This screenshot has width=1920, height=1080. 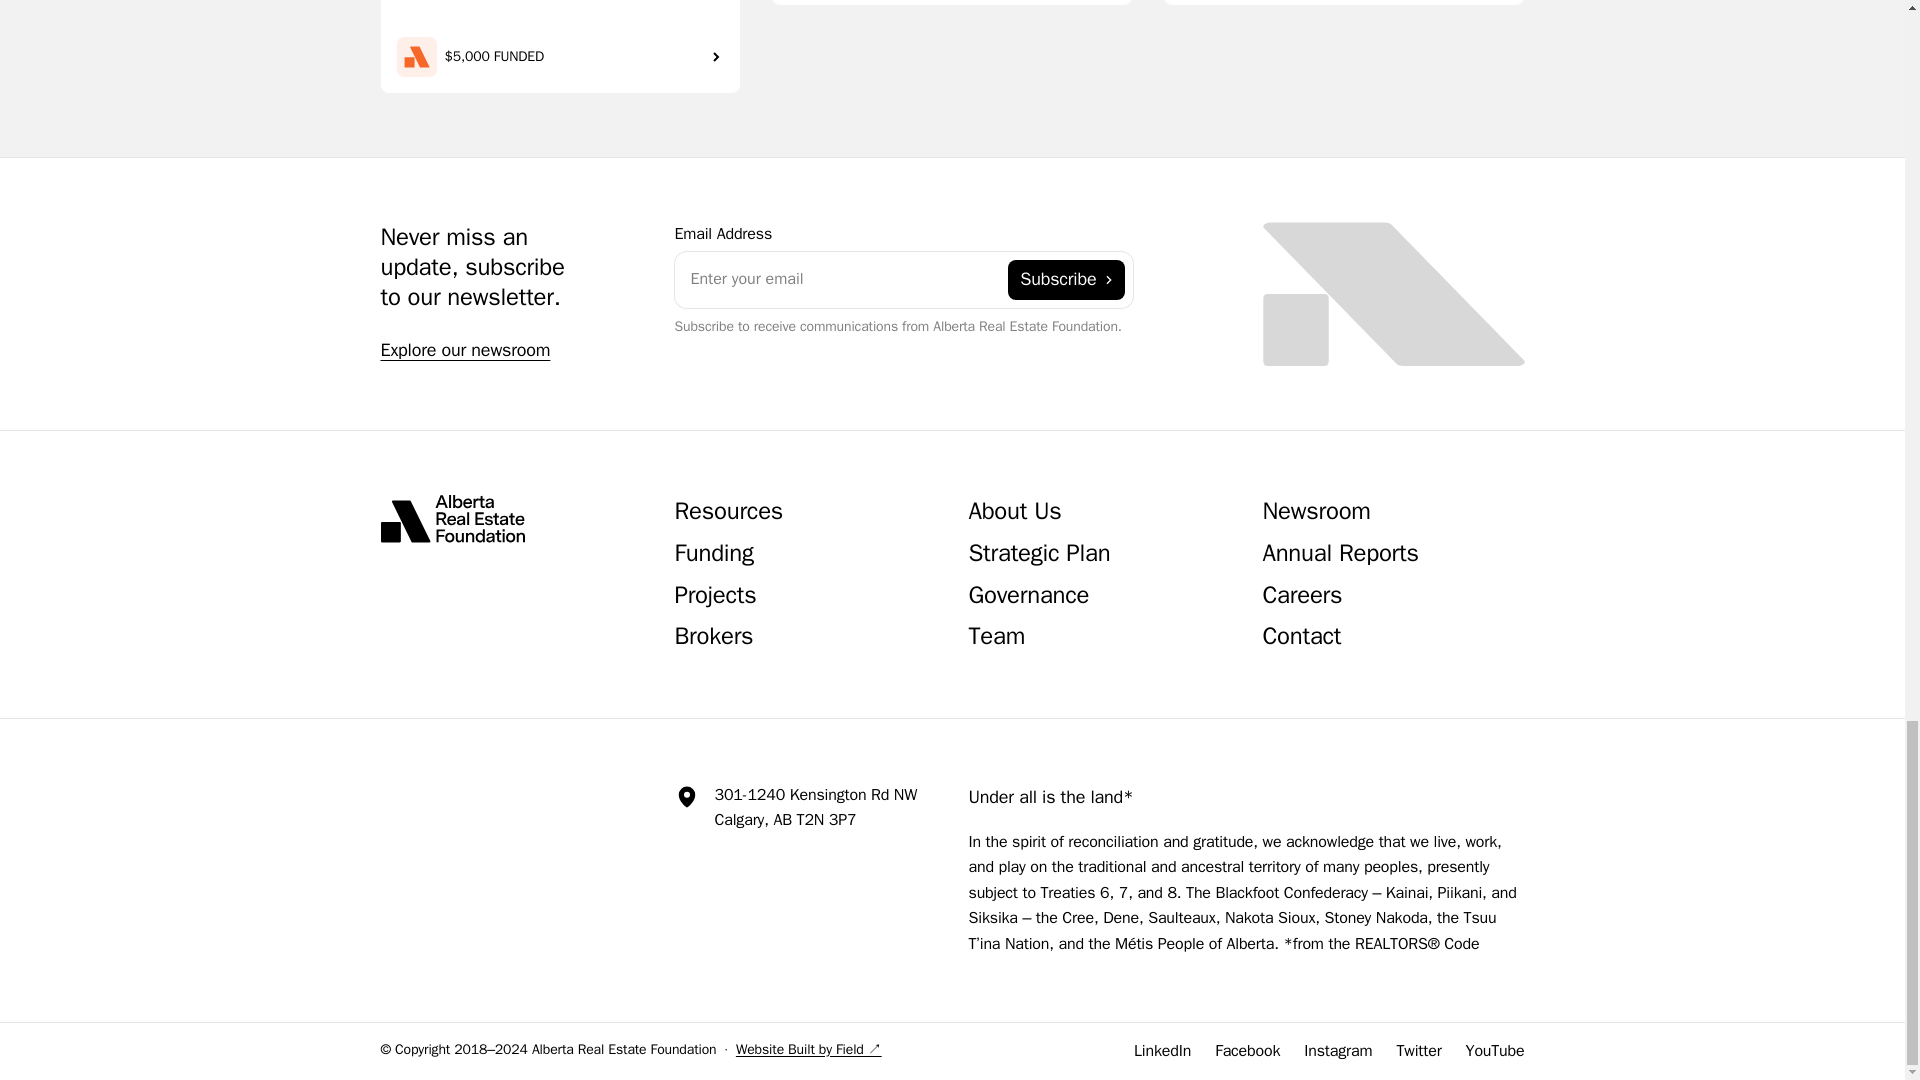 What do you see at coordinates (1014, 514) in the screenshot?
I see `About Us` at bounding box center [1014, 514].